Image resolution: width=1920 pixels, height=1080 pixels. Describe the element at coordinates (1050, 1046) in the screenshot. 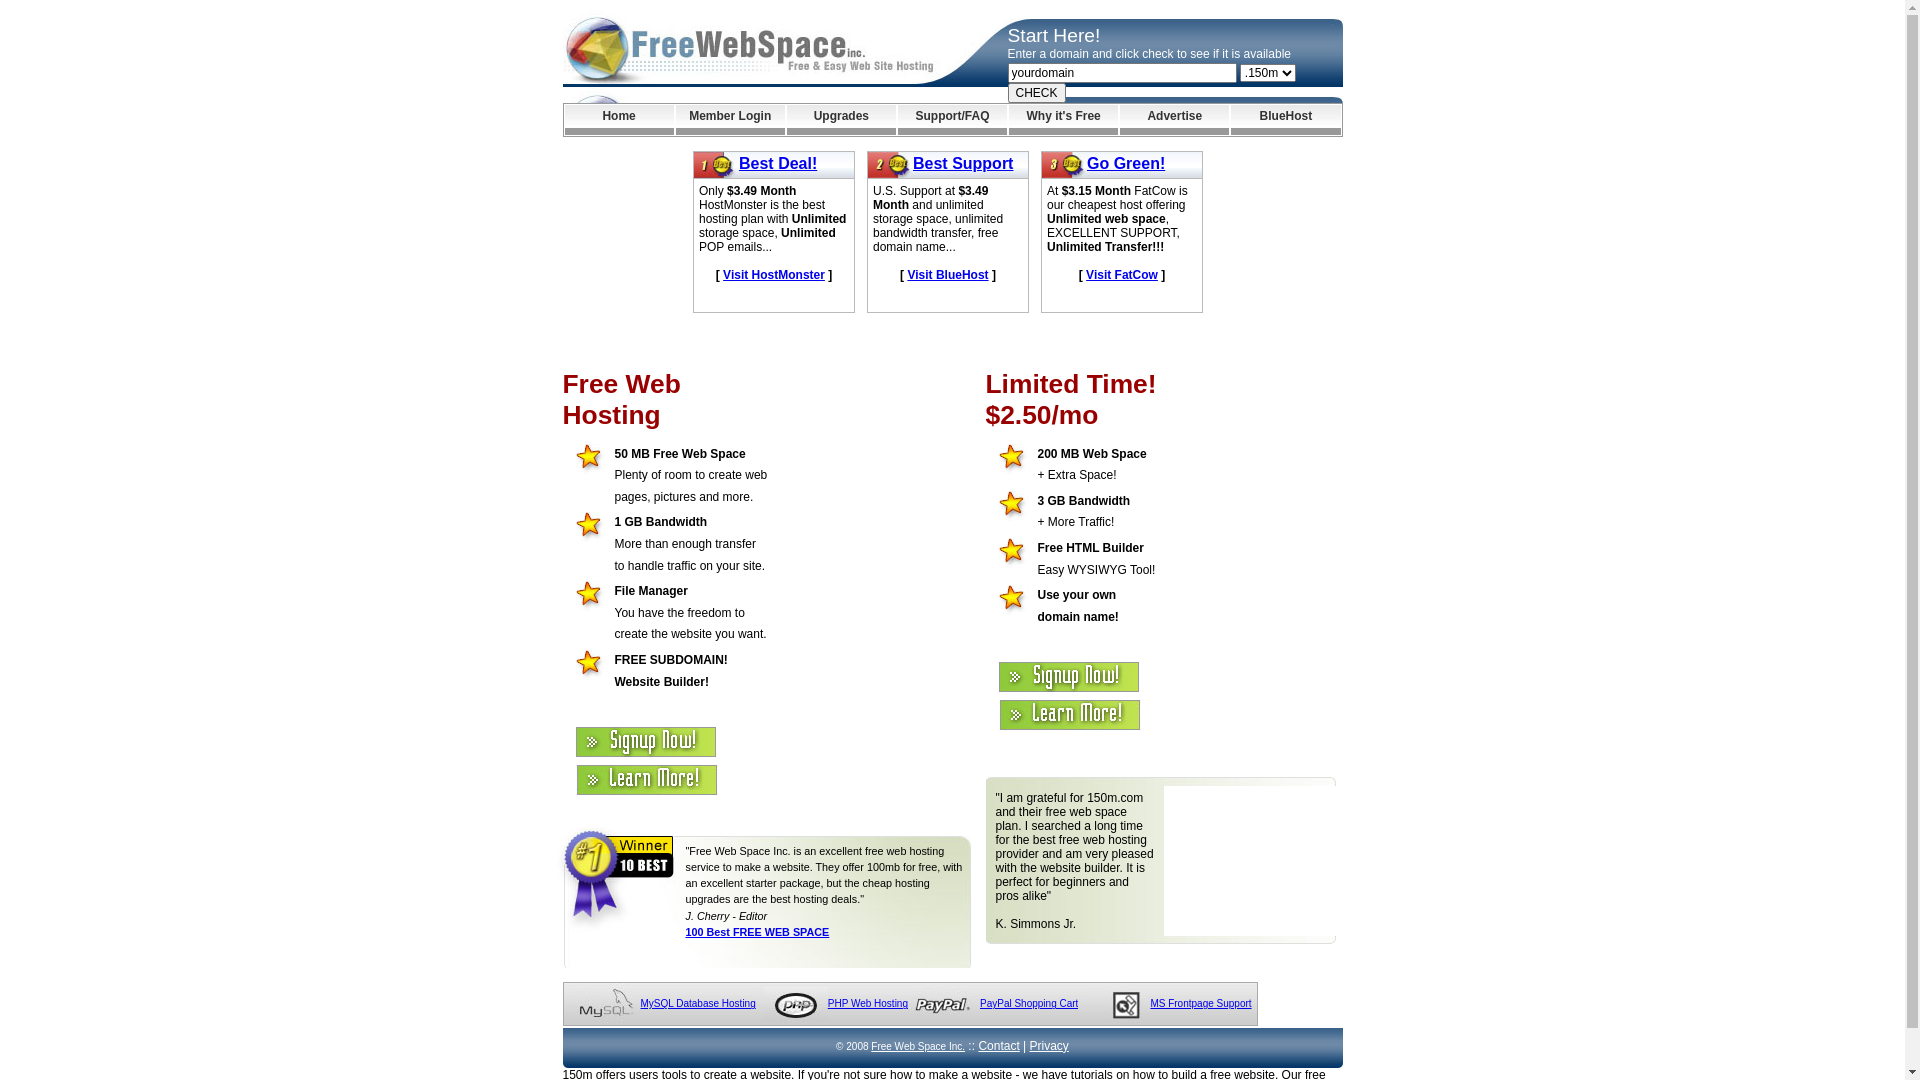

I see `Privacy` at that location.